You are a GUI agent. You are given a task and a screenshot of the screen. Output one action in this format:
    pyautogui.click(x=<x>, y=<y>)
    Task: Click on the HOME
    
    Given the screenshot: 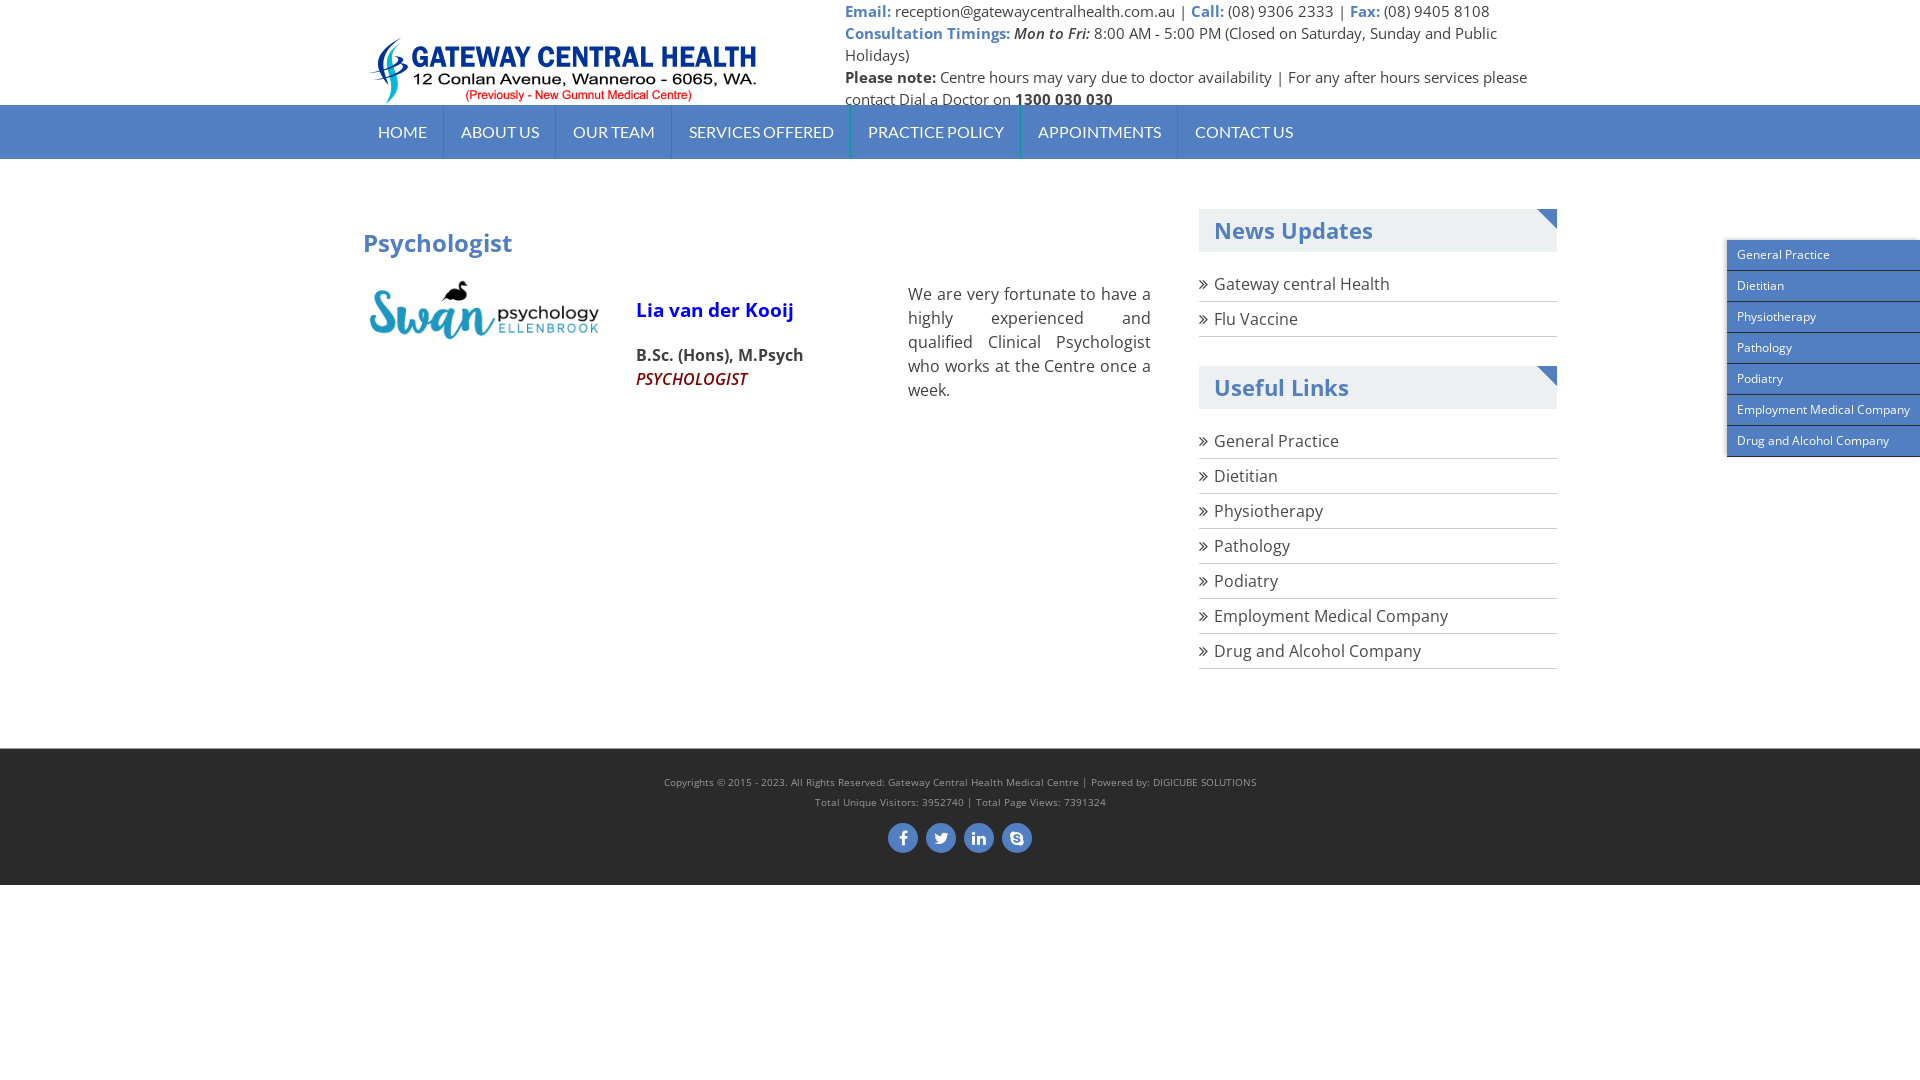 What is the action you would take?
    pyautogui.click(x=402, y=132)
    